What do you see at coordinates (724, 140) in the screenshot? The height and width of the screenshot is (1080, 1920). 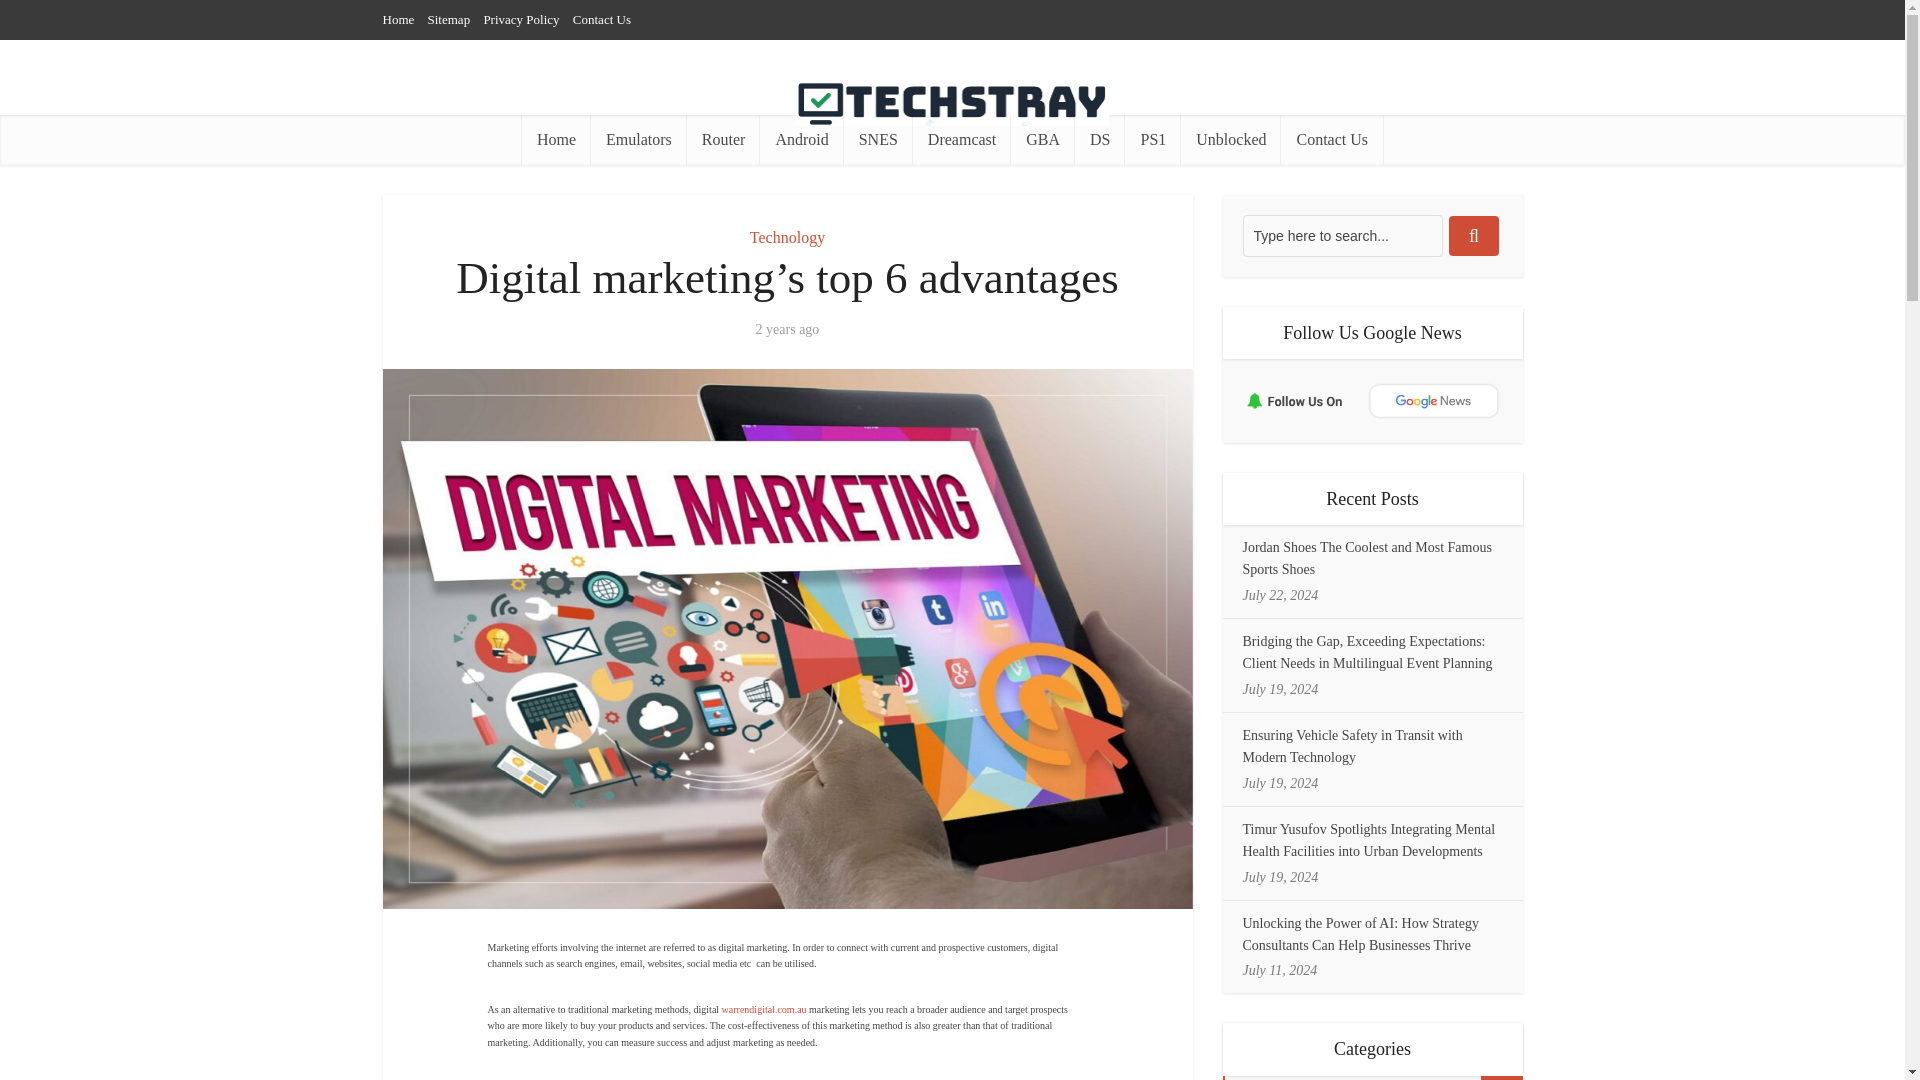 I see `Router` at bounding box center [724, 140].